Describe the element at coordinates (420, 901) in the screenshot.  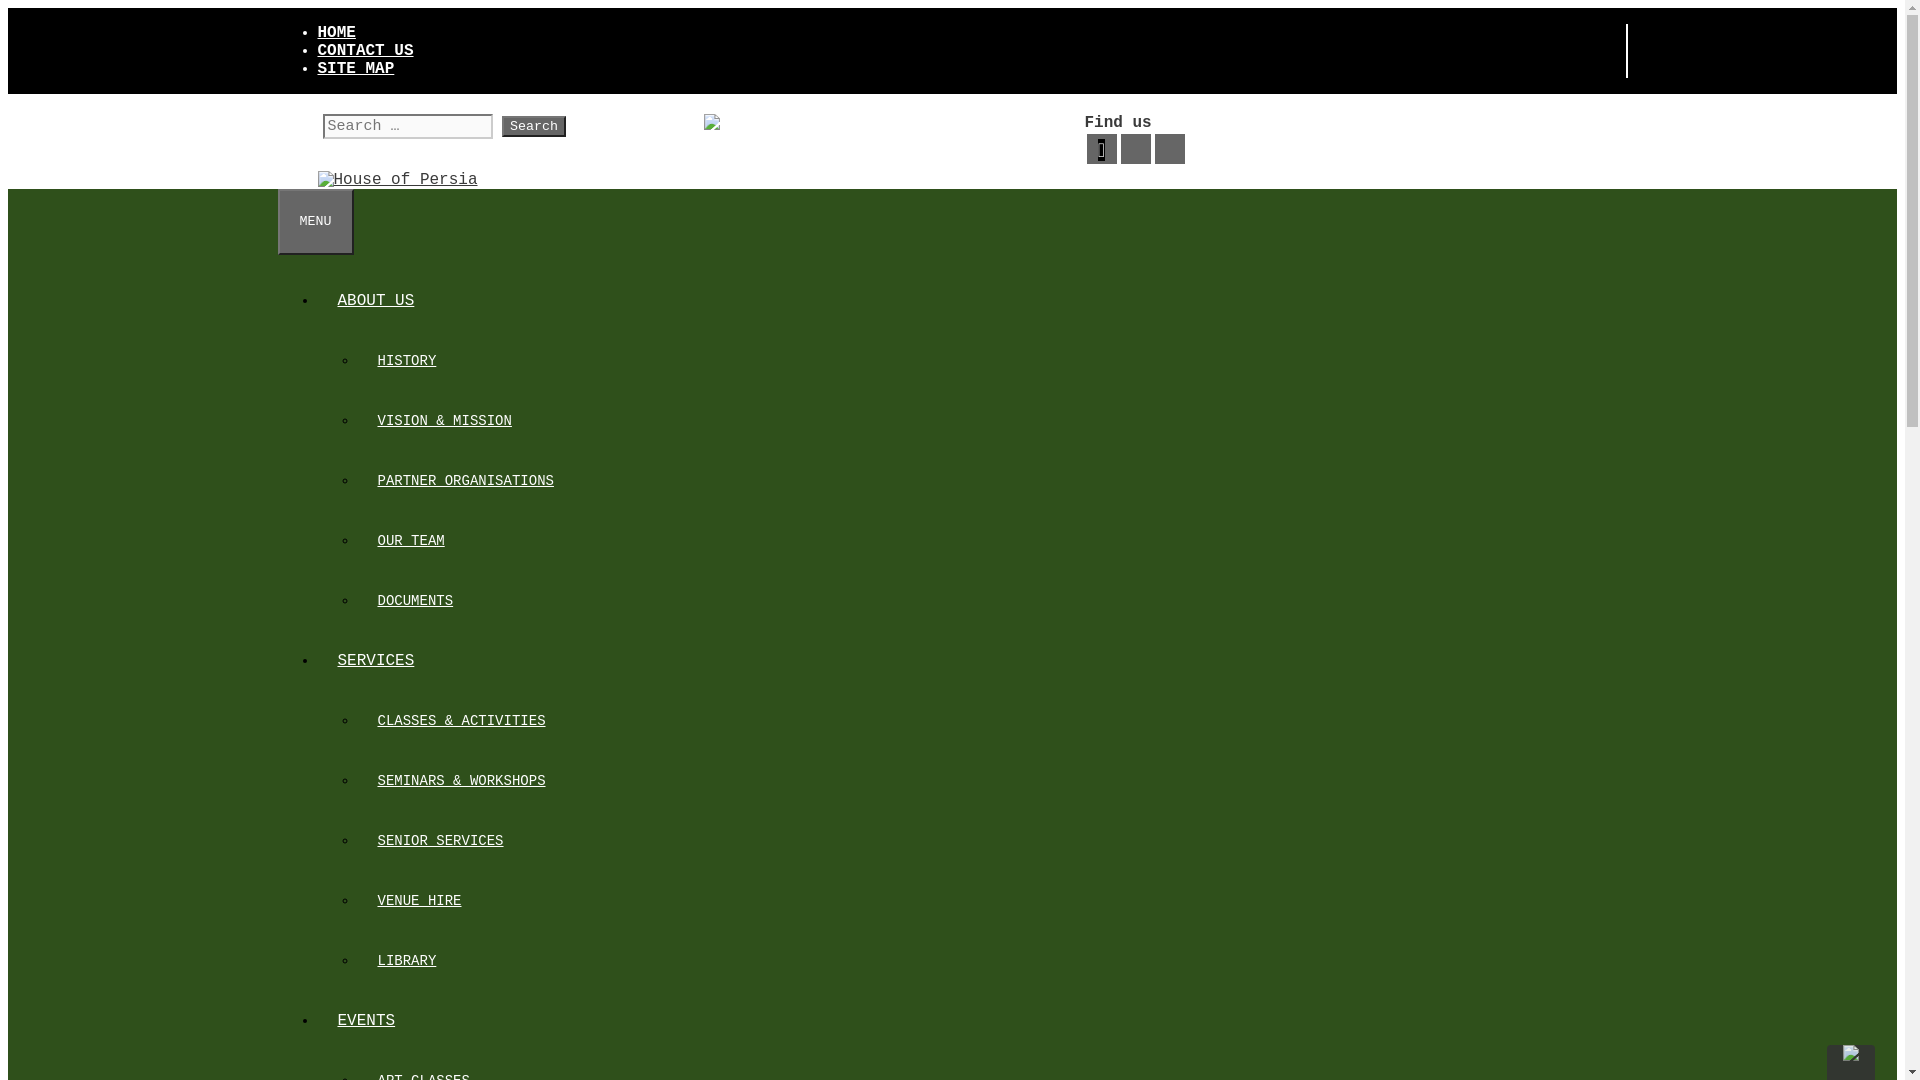
I see `VENUE HIRE` at that location.